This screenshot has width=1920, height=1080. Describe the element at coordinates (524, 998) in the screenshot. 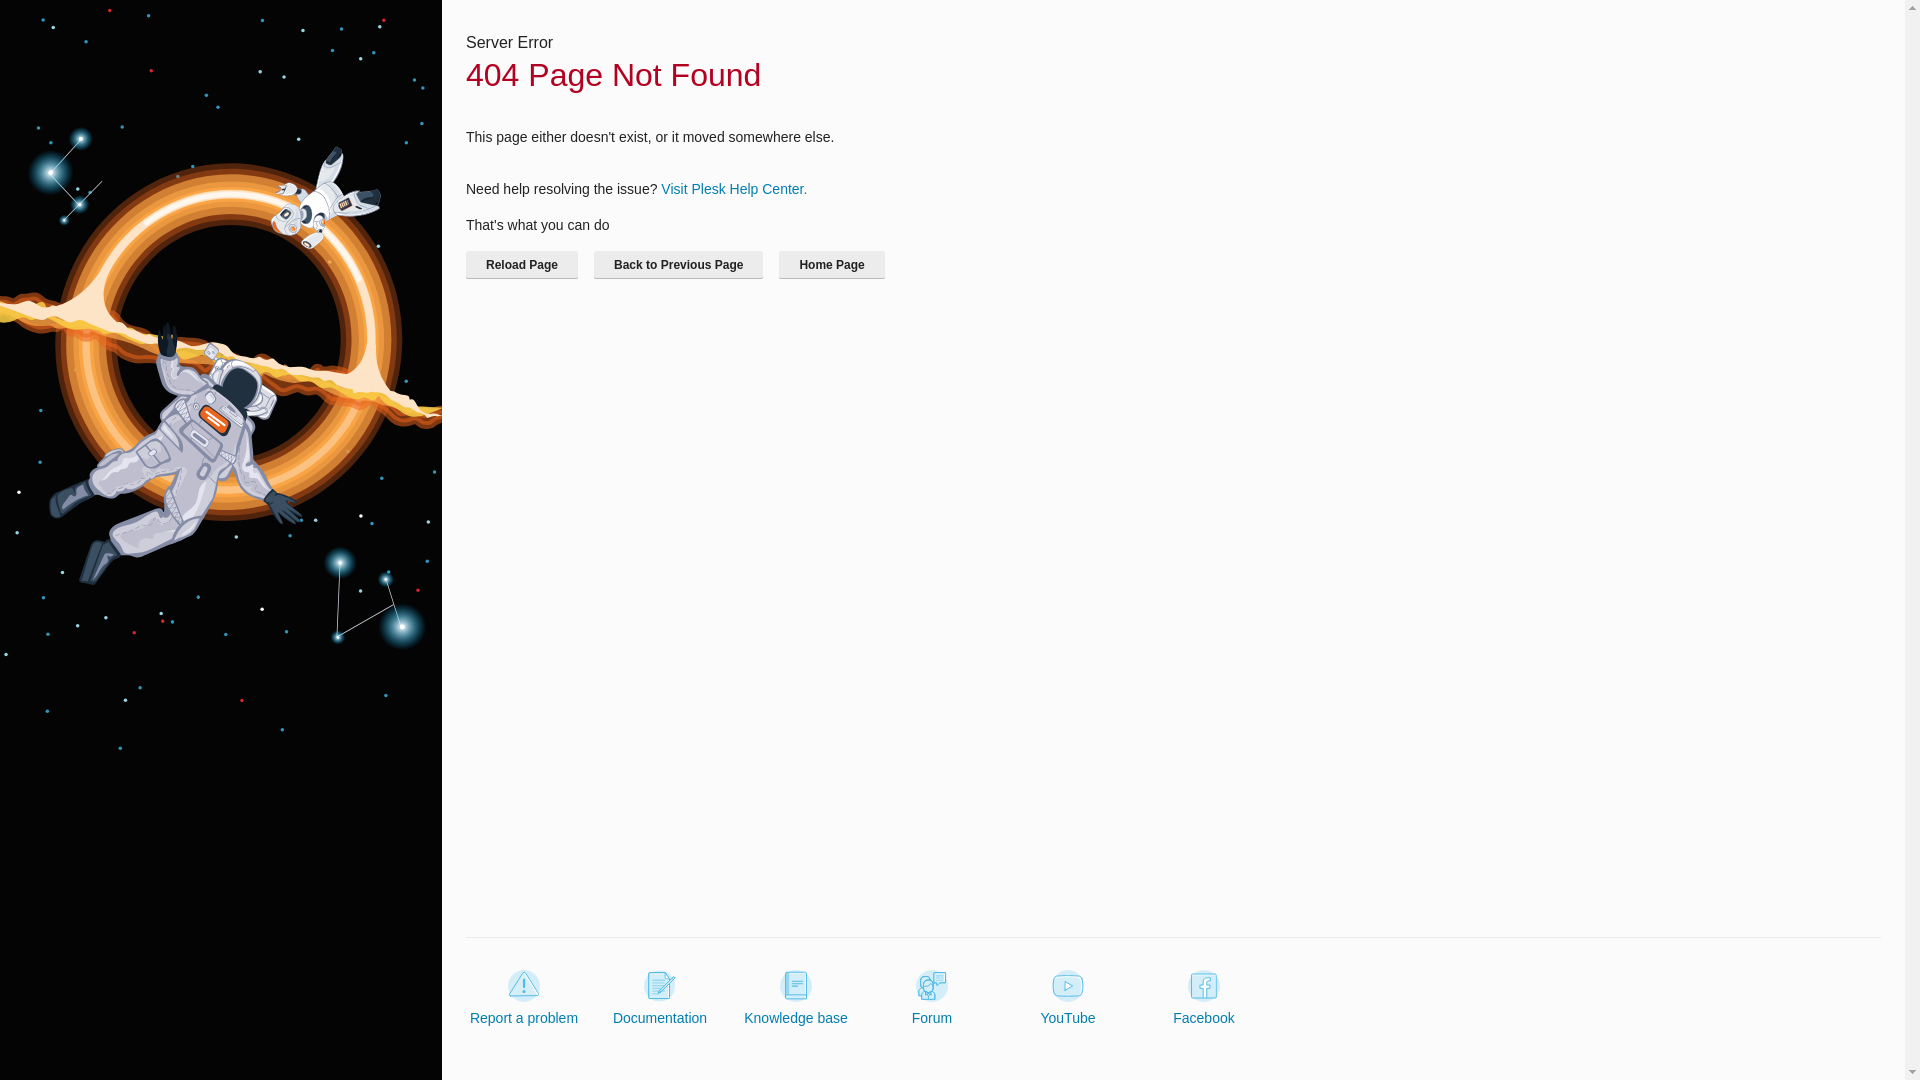

I see `Report a problem` at that location.